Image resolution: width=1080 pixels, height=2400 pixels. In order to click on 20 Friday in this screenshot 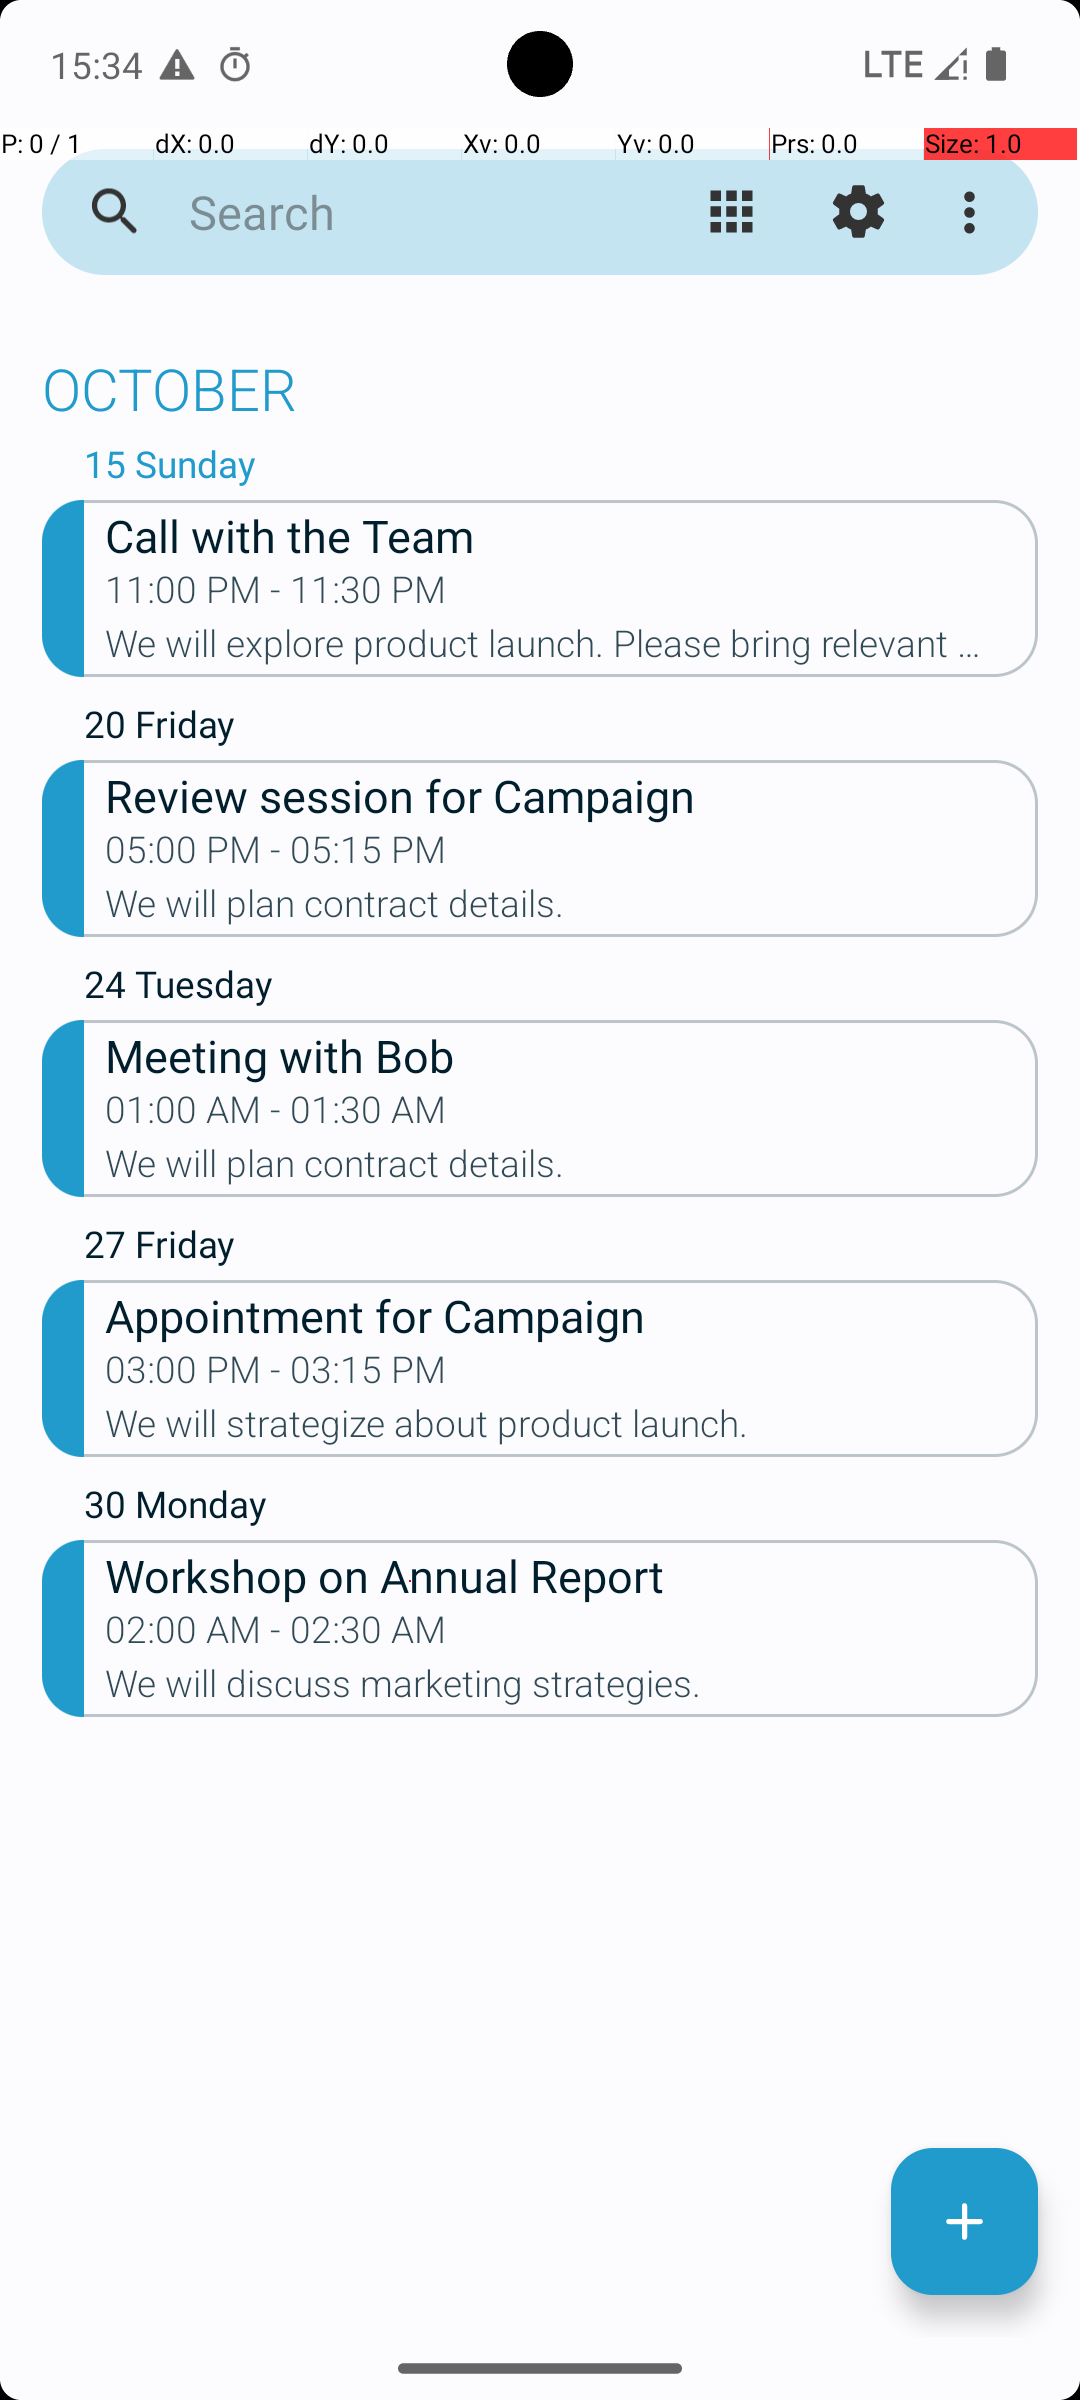, I will do `click(561, 729)`.